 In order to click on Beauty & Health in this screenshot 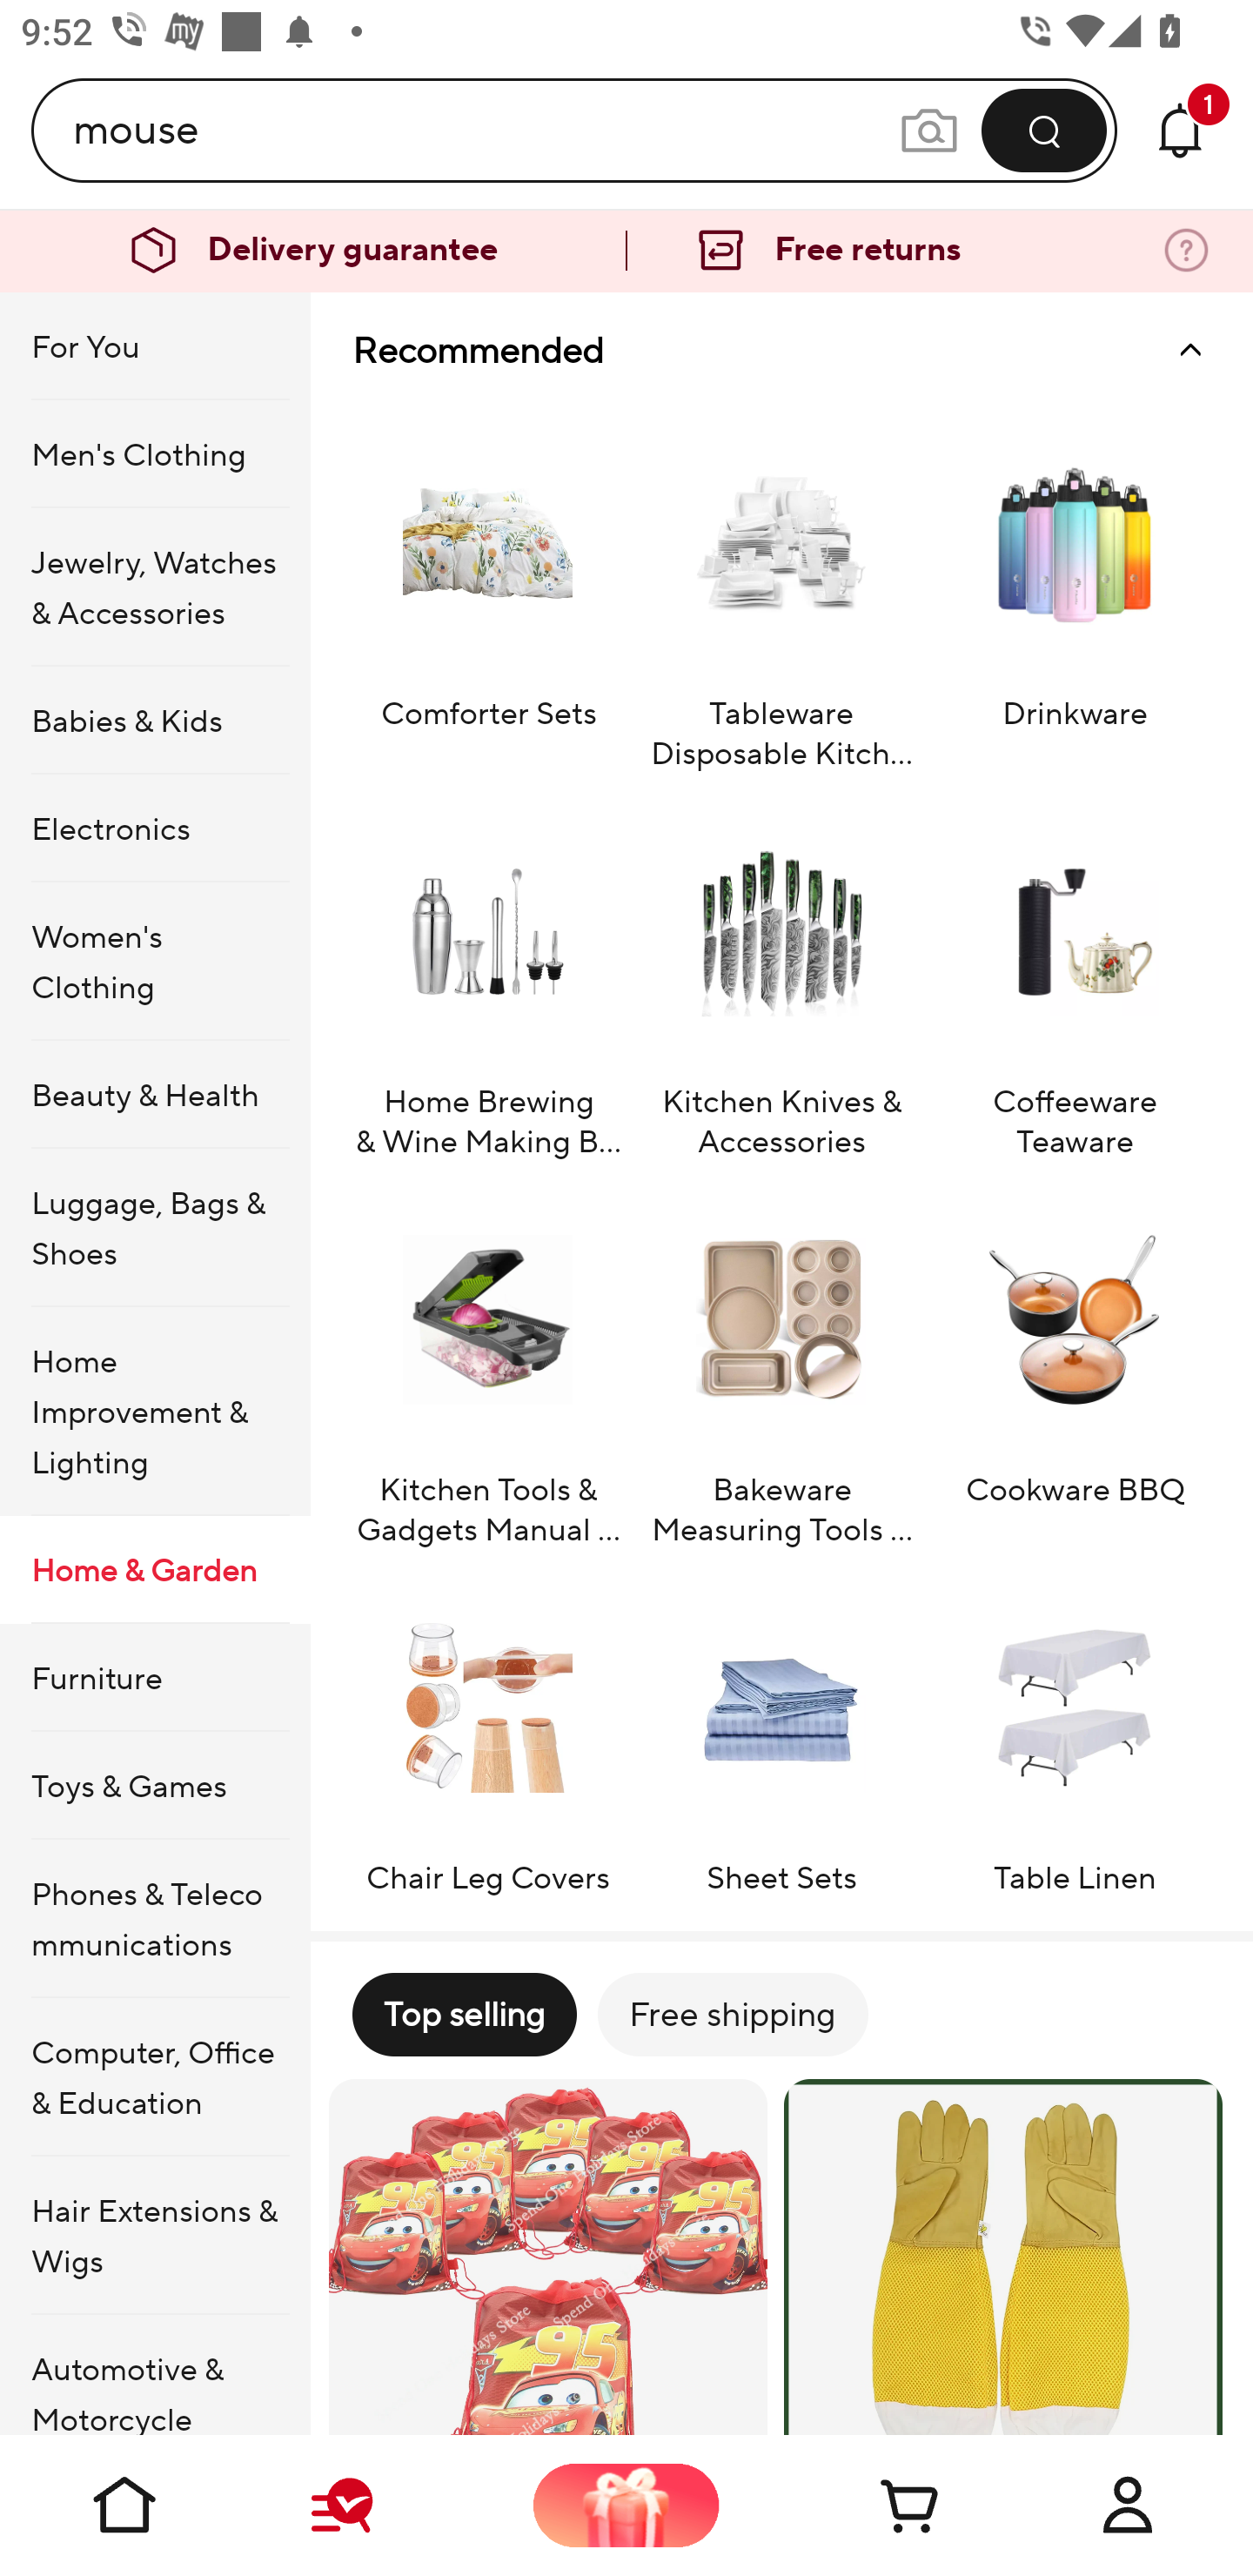, I will do `click(155, 1095)`.